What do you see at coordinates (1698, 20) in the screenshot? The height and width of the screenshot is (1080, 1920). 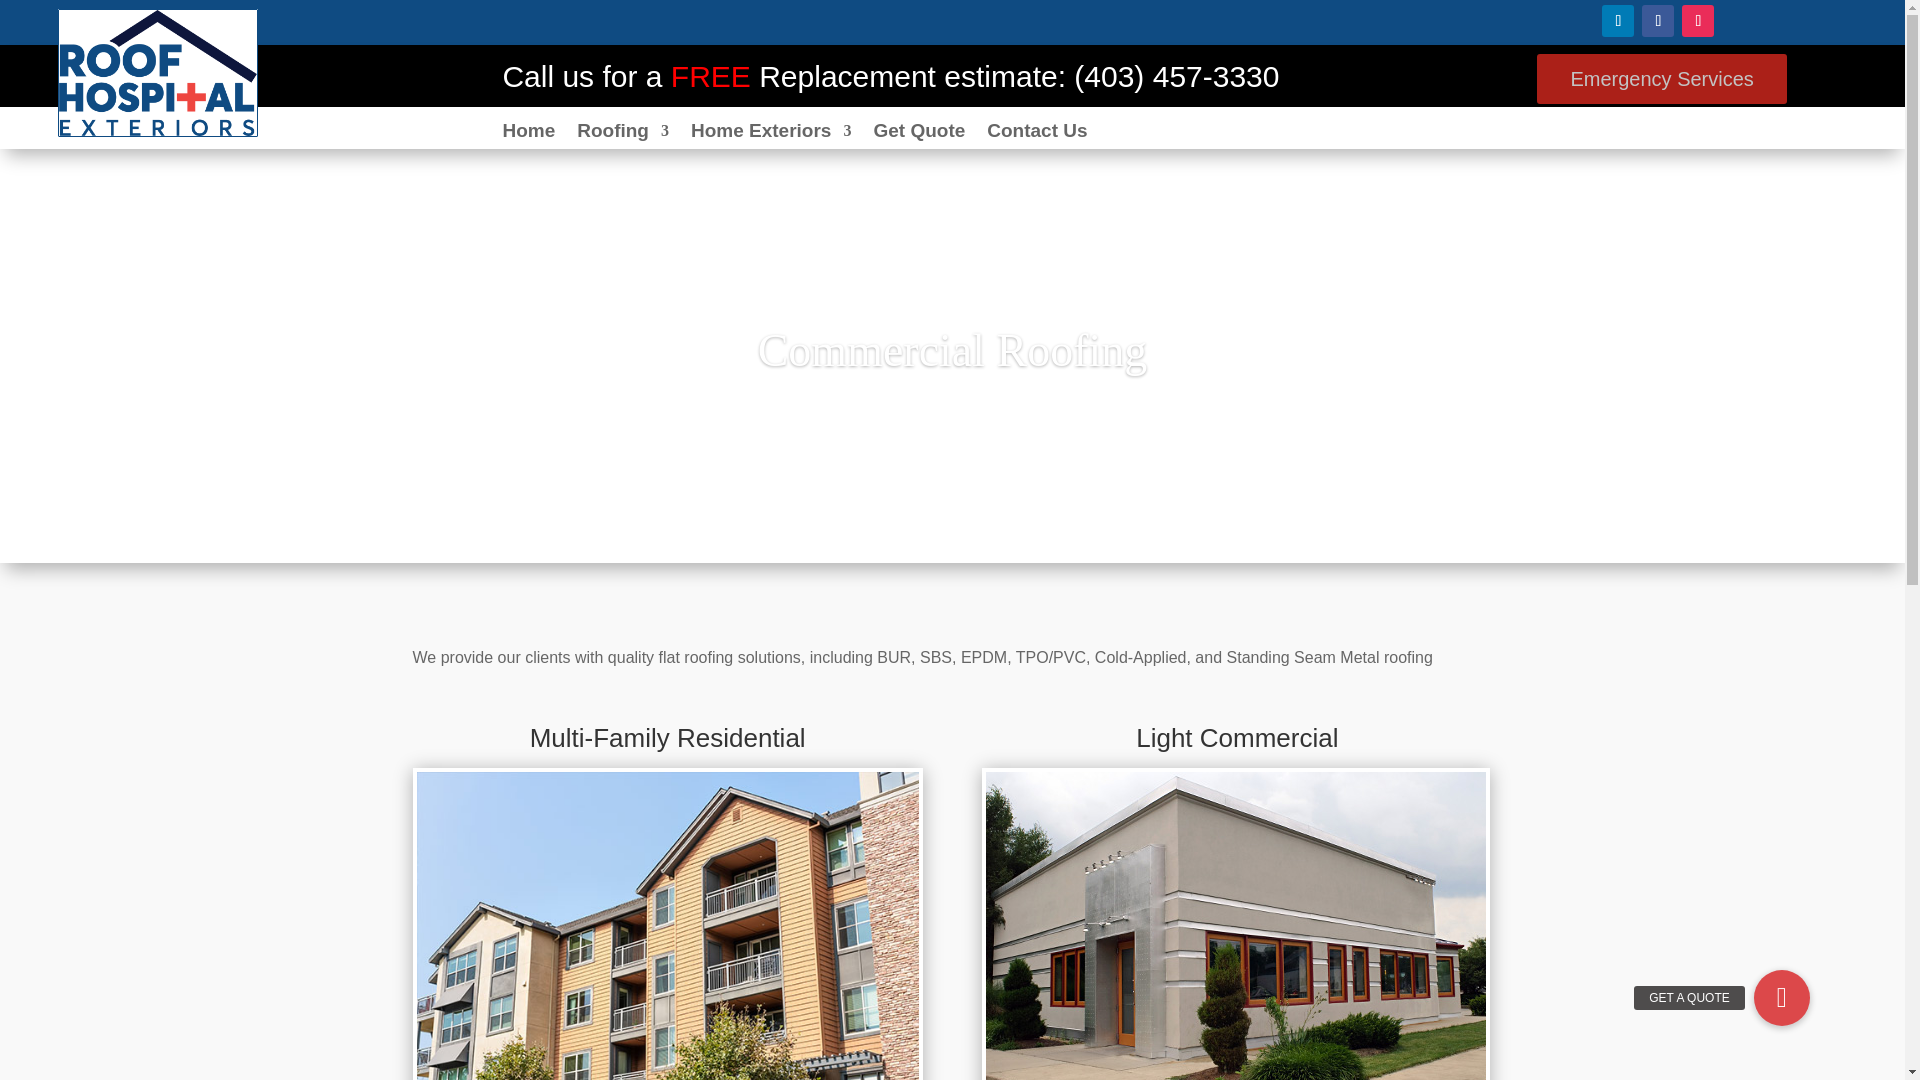 I see `Follow on Instagram` at bounding box center [1698, 20].